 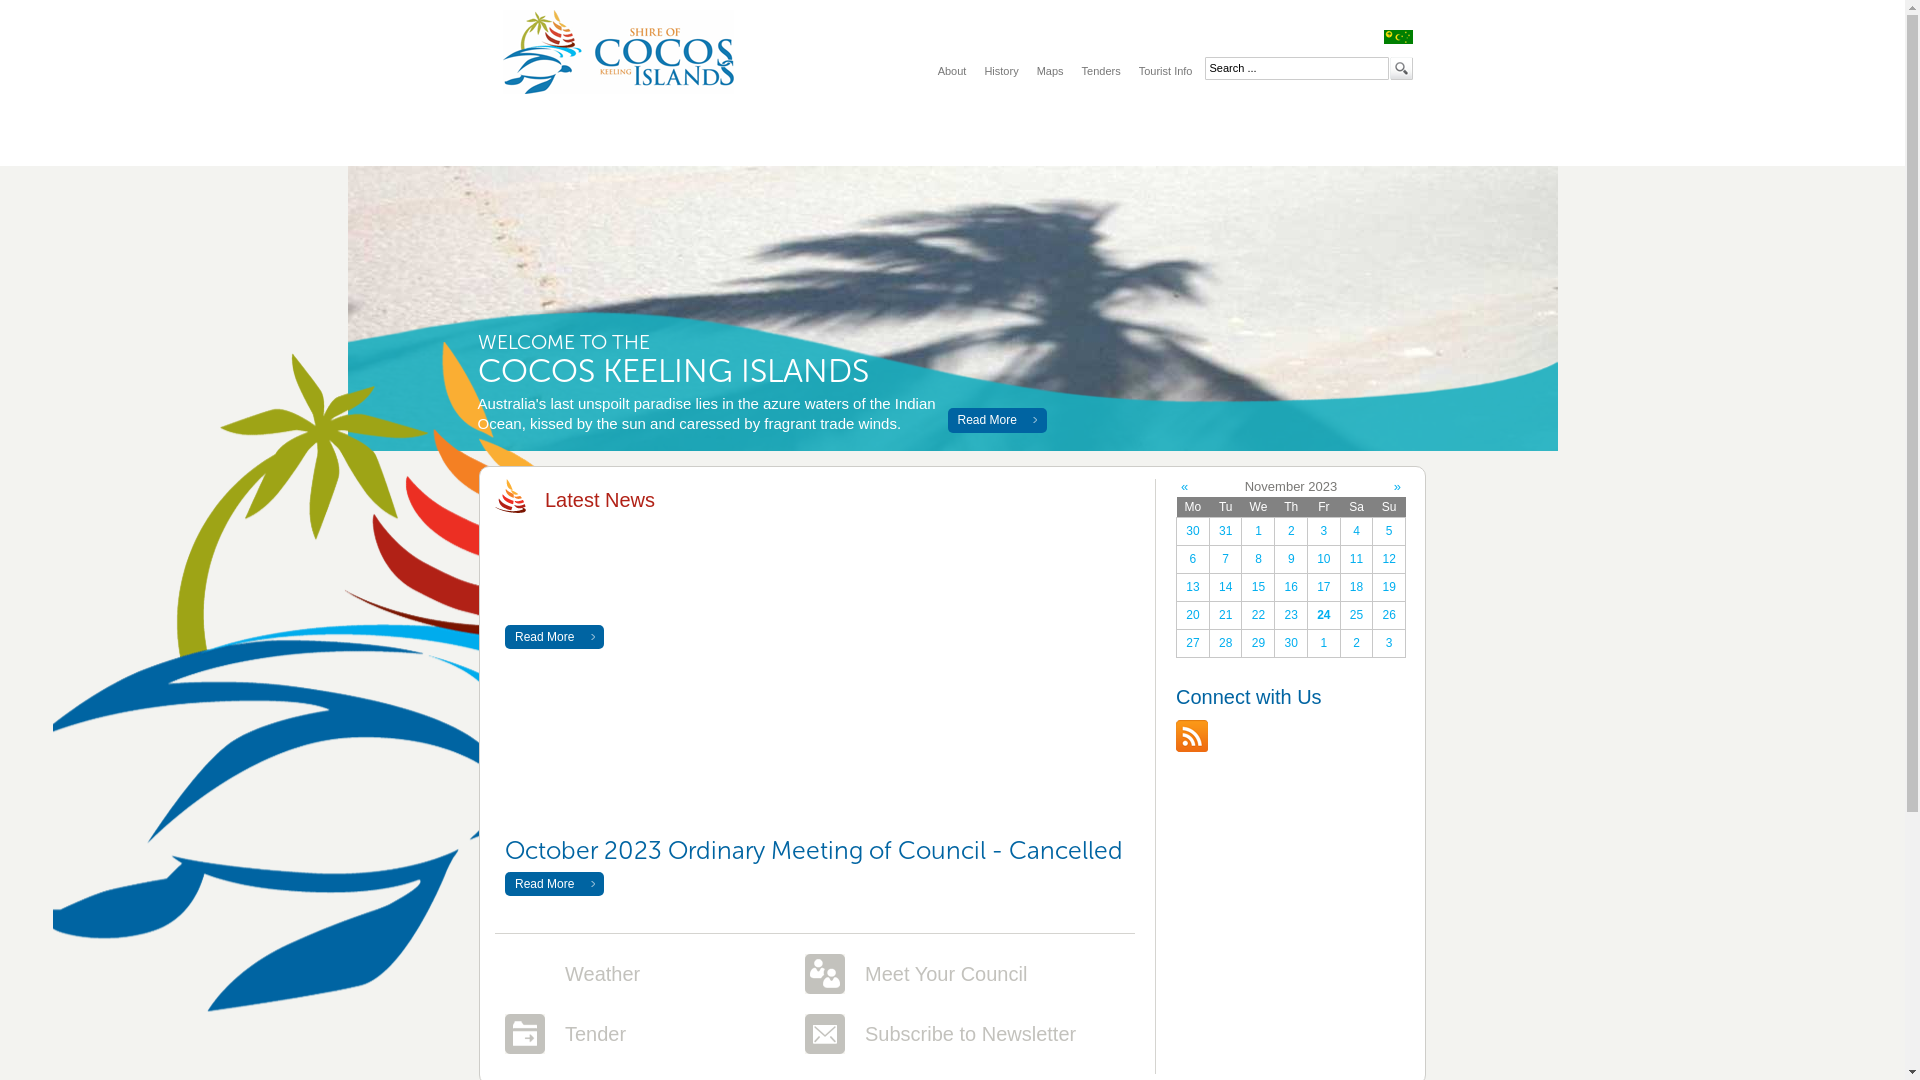 I want to click on 11, so click(x=1357, y=560).